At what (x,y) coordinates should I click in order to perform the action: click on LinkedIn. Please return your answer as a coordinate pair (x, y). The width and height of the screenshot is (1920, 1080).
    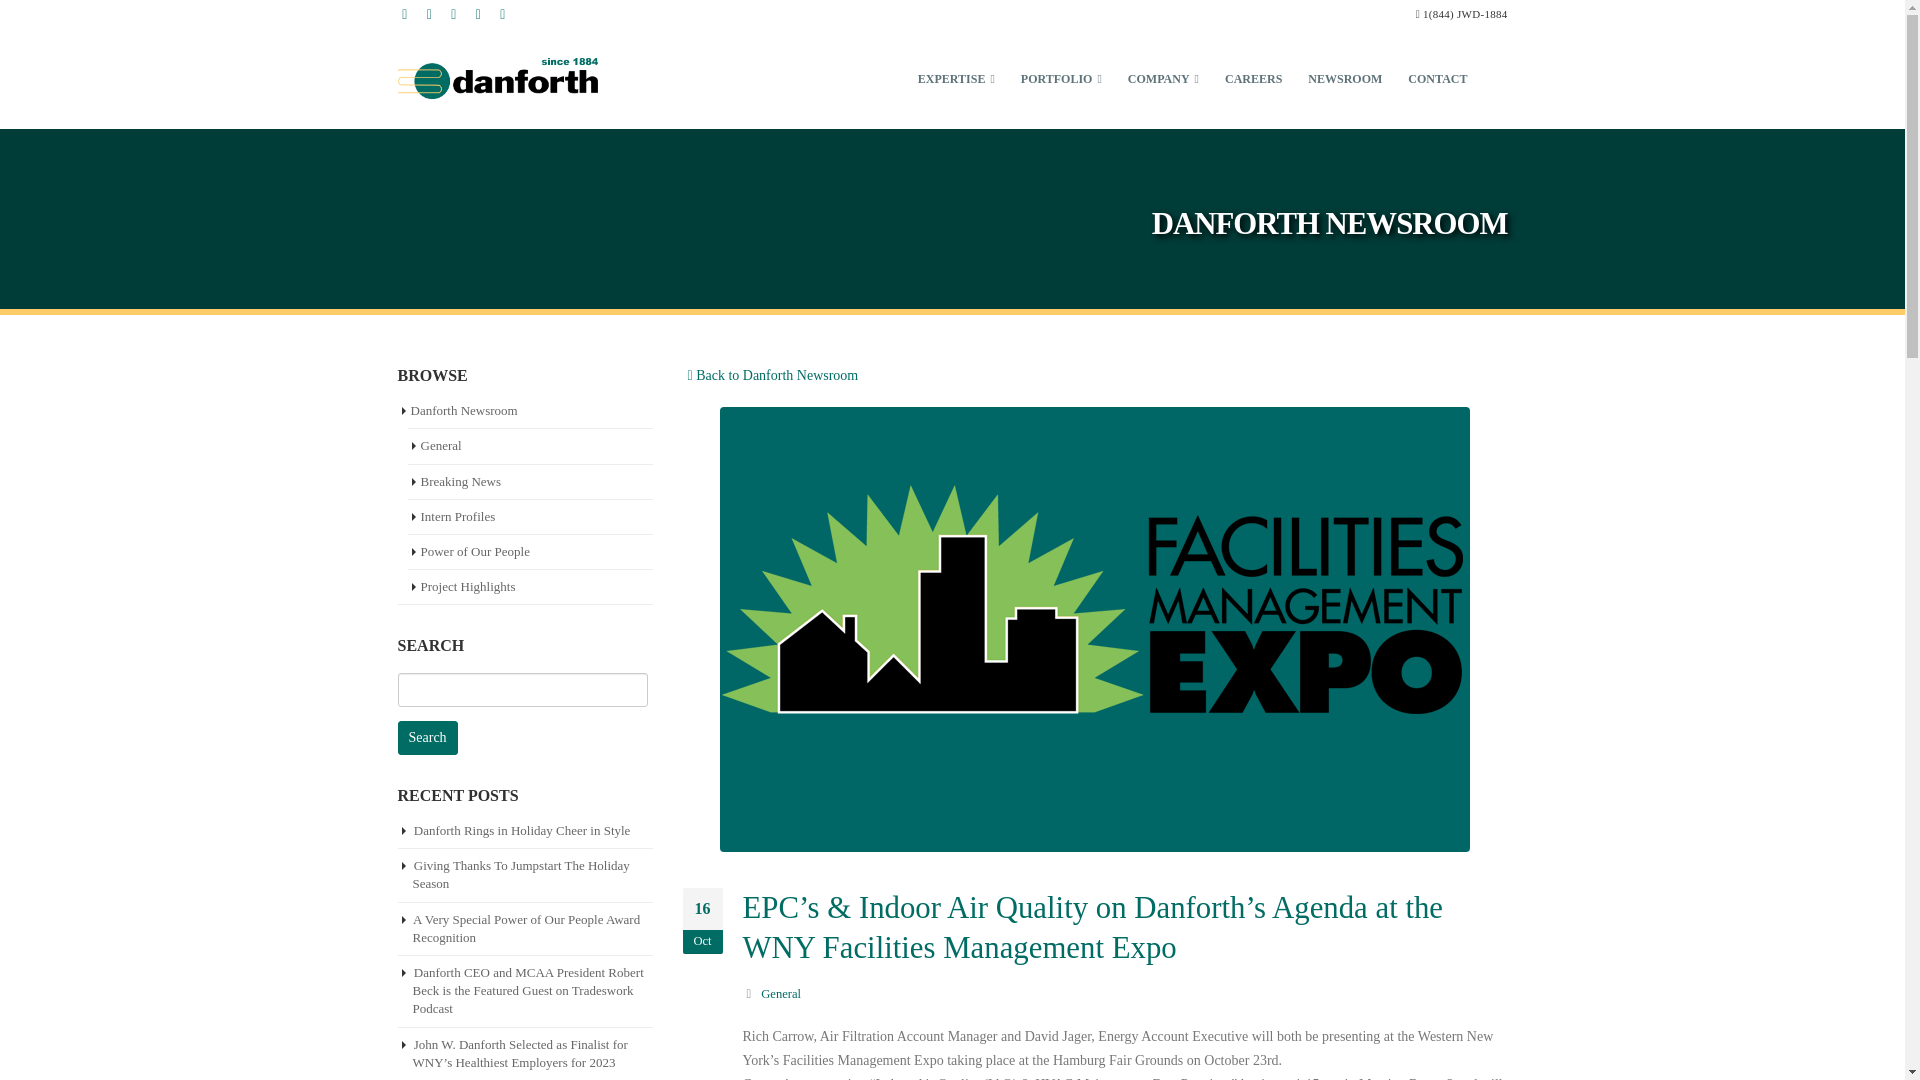
    Looking at the image, I should click on (502, 14).